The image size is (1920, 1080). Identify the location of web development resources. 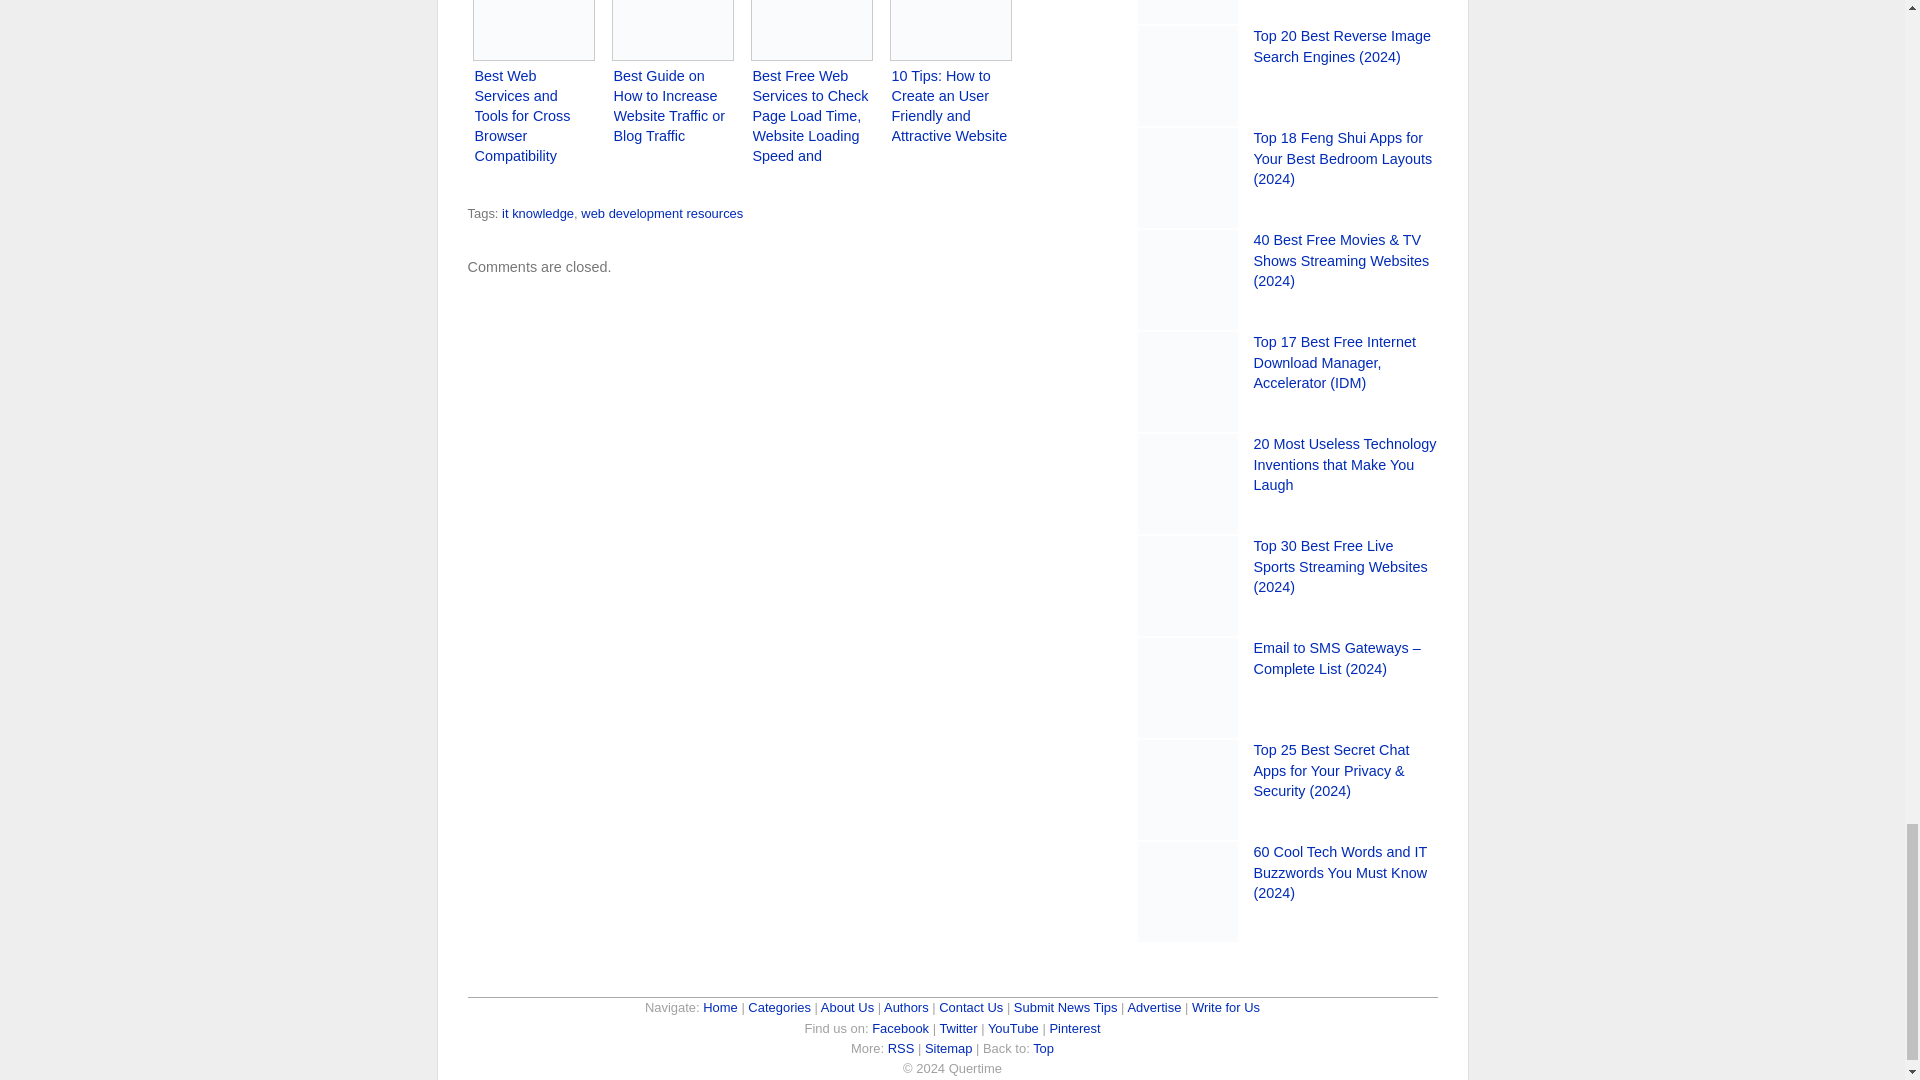
(662, 214).